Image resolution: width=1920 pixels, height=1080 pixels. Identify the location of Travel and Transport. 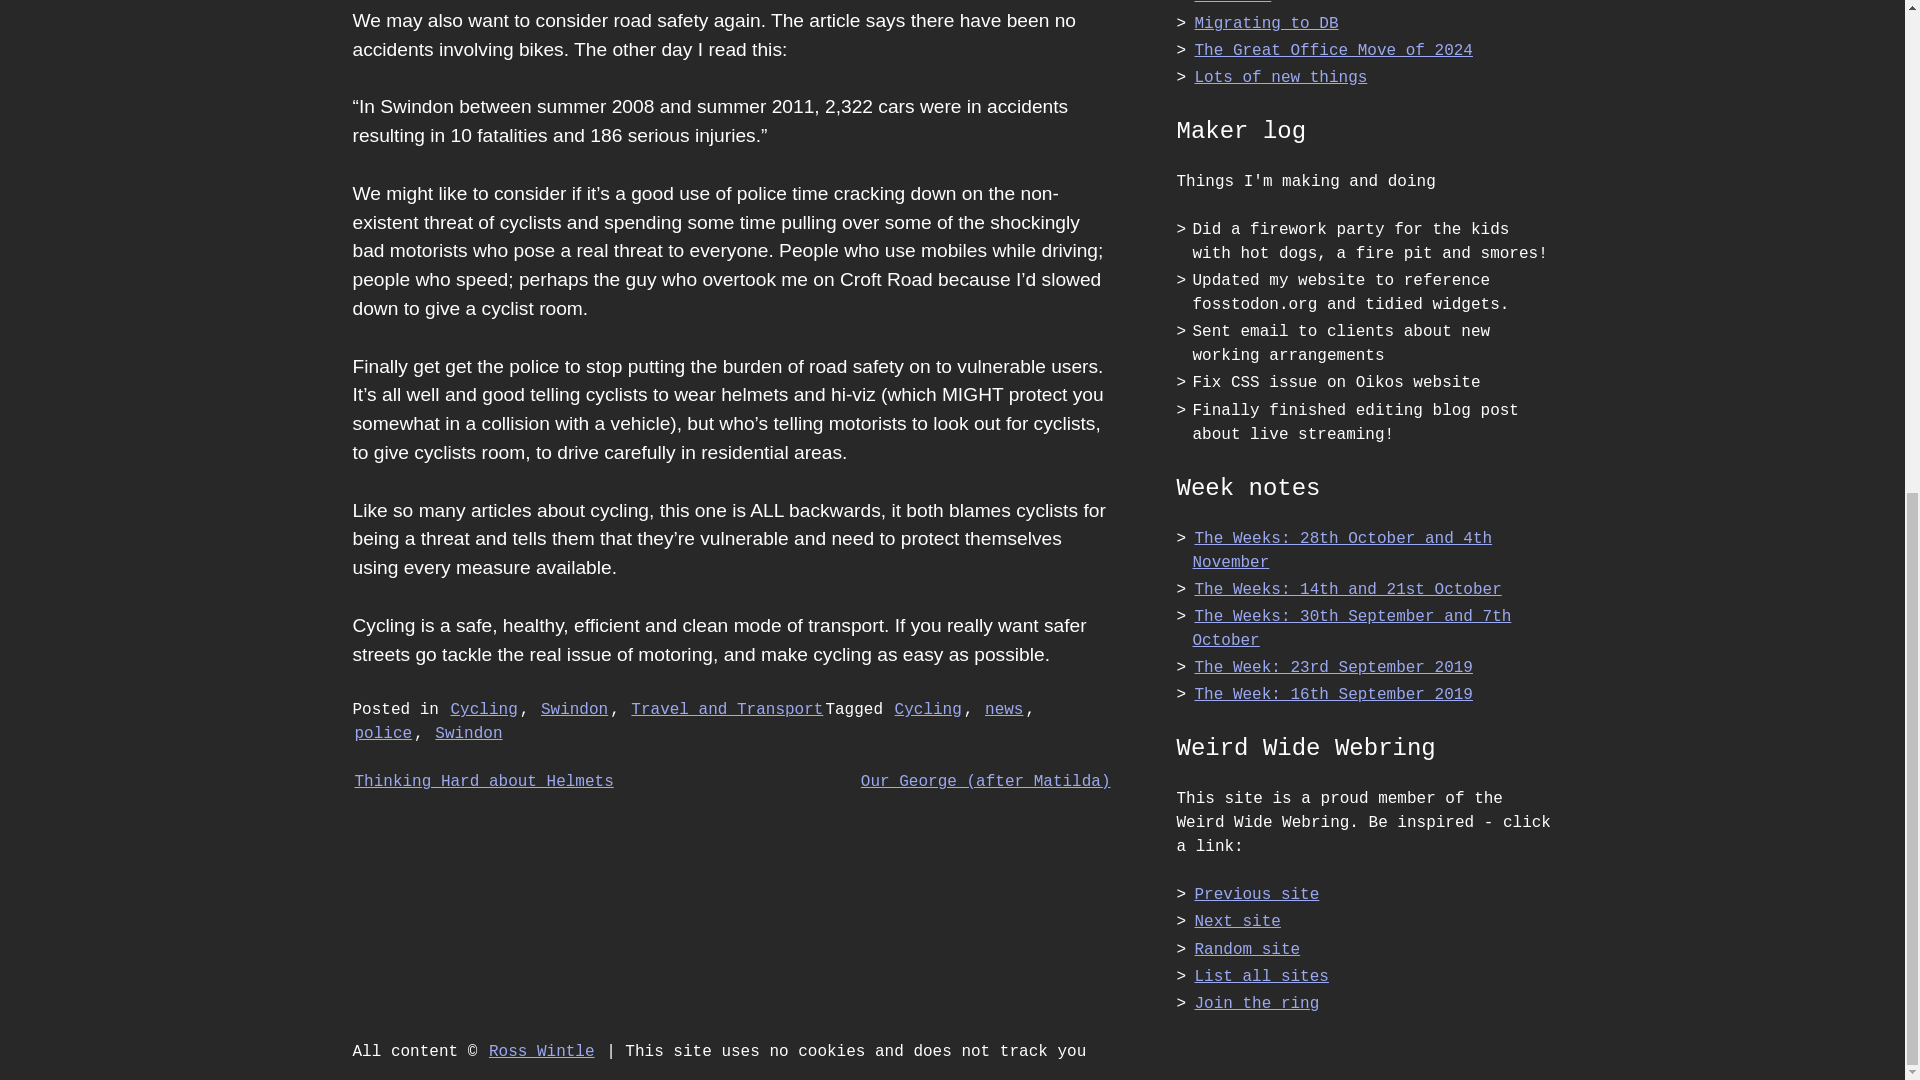
(727, 710).